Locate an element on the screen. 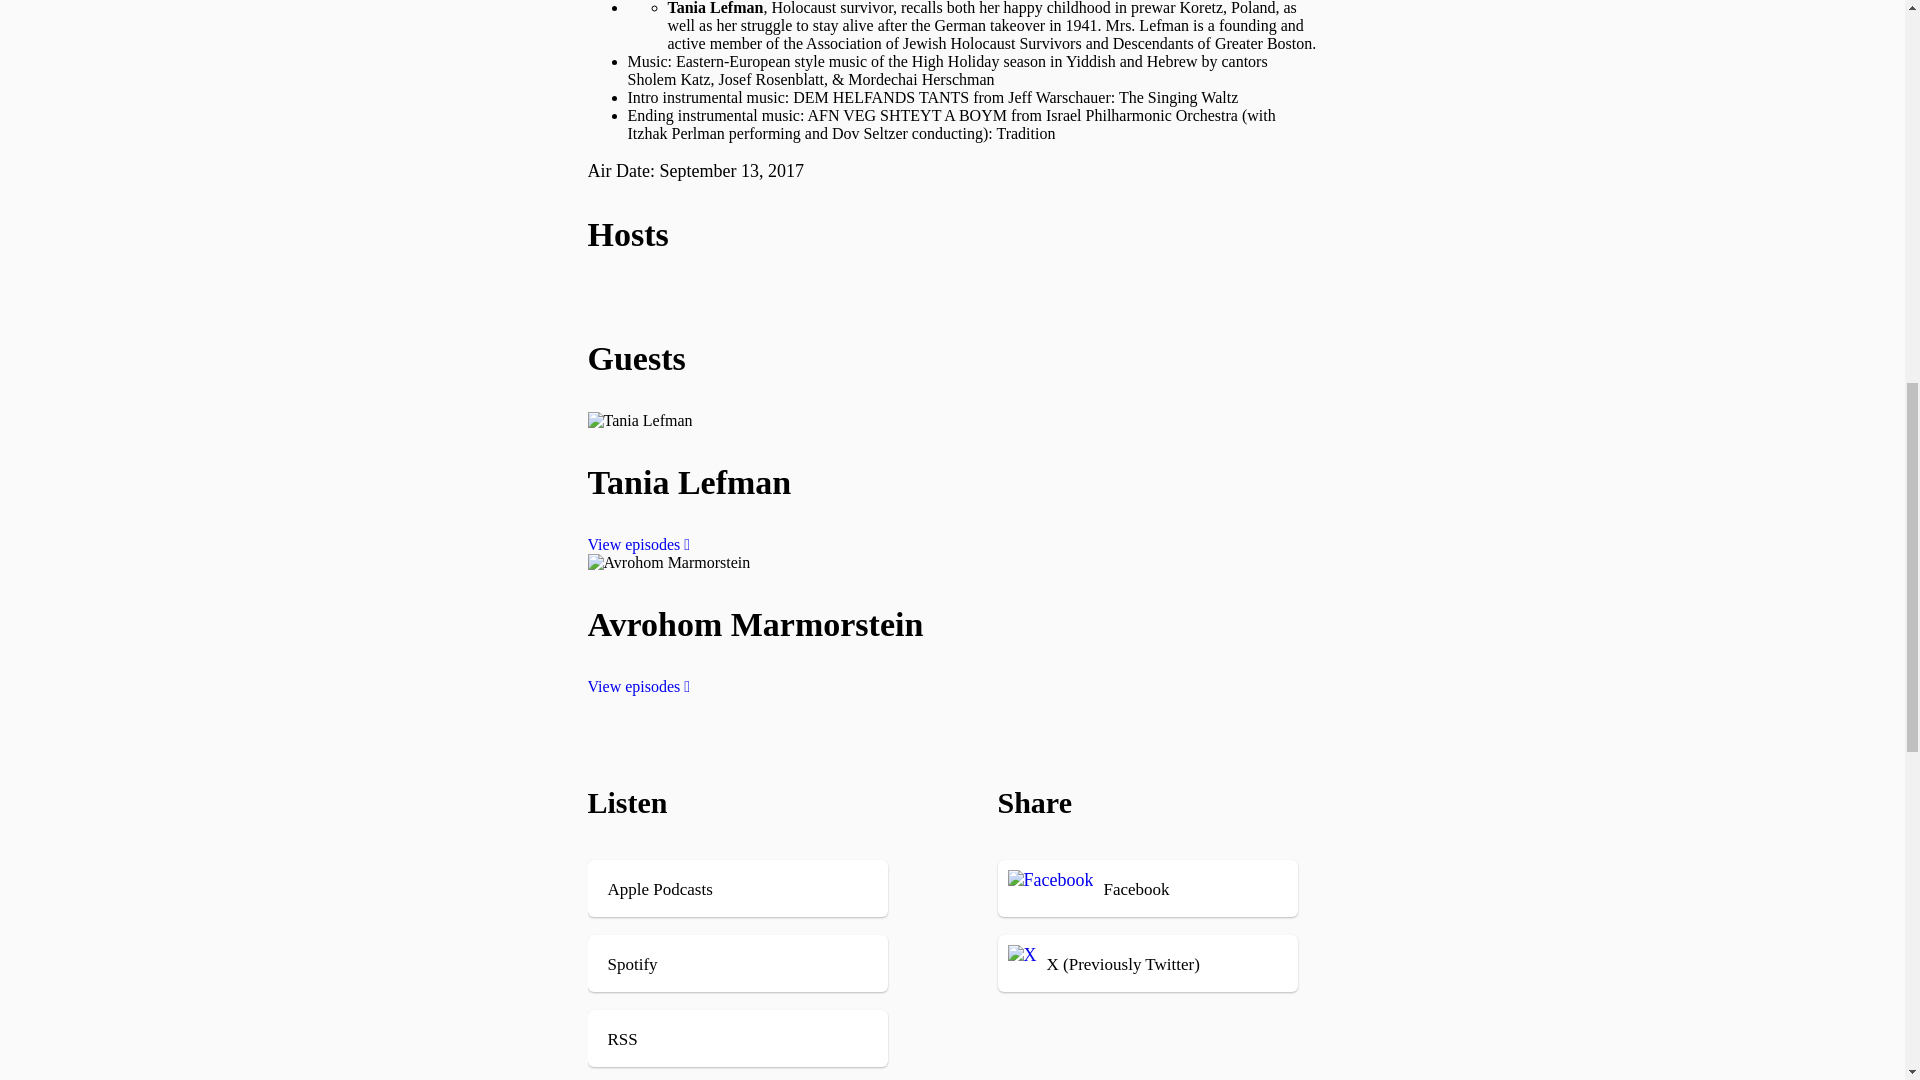 The height and width of the screenshot is (1080, 1920). Facebook is located at coordinates (1158, 888).